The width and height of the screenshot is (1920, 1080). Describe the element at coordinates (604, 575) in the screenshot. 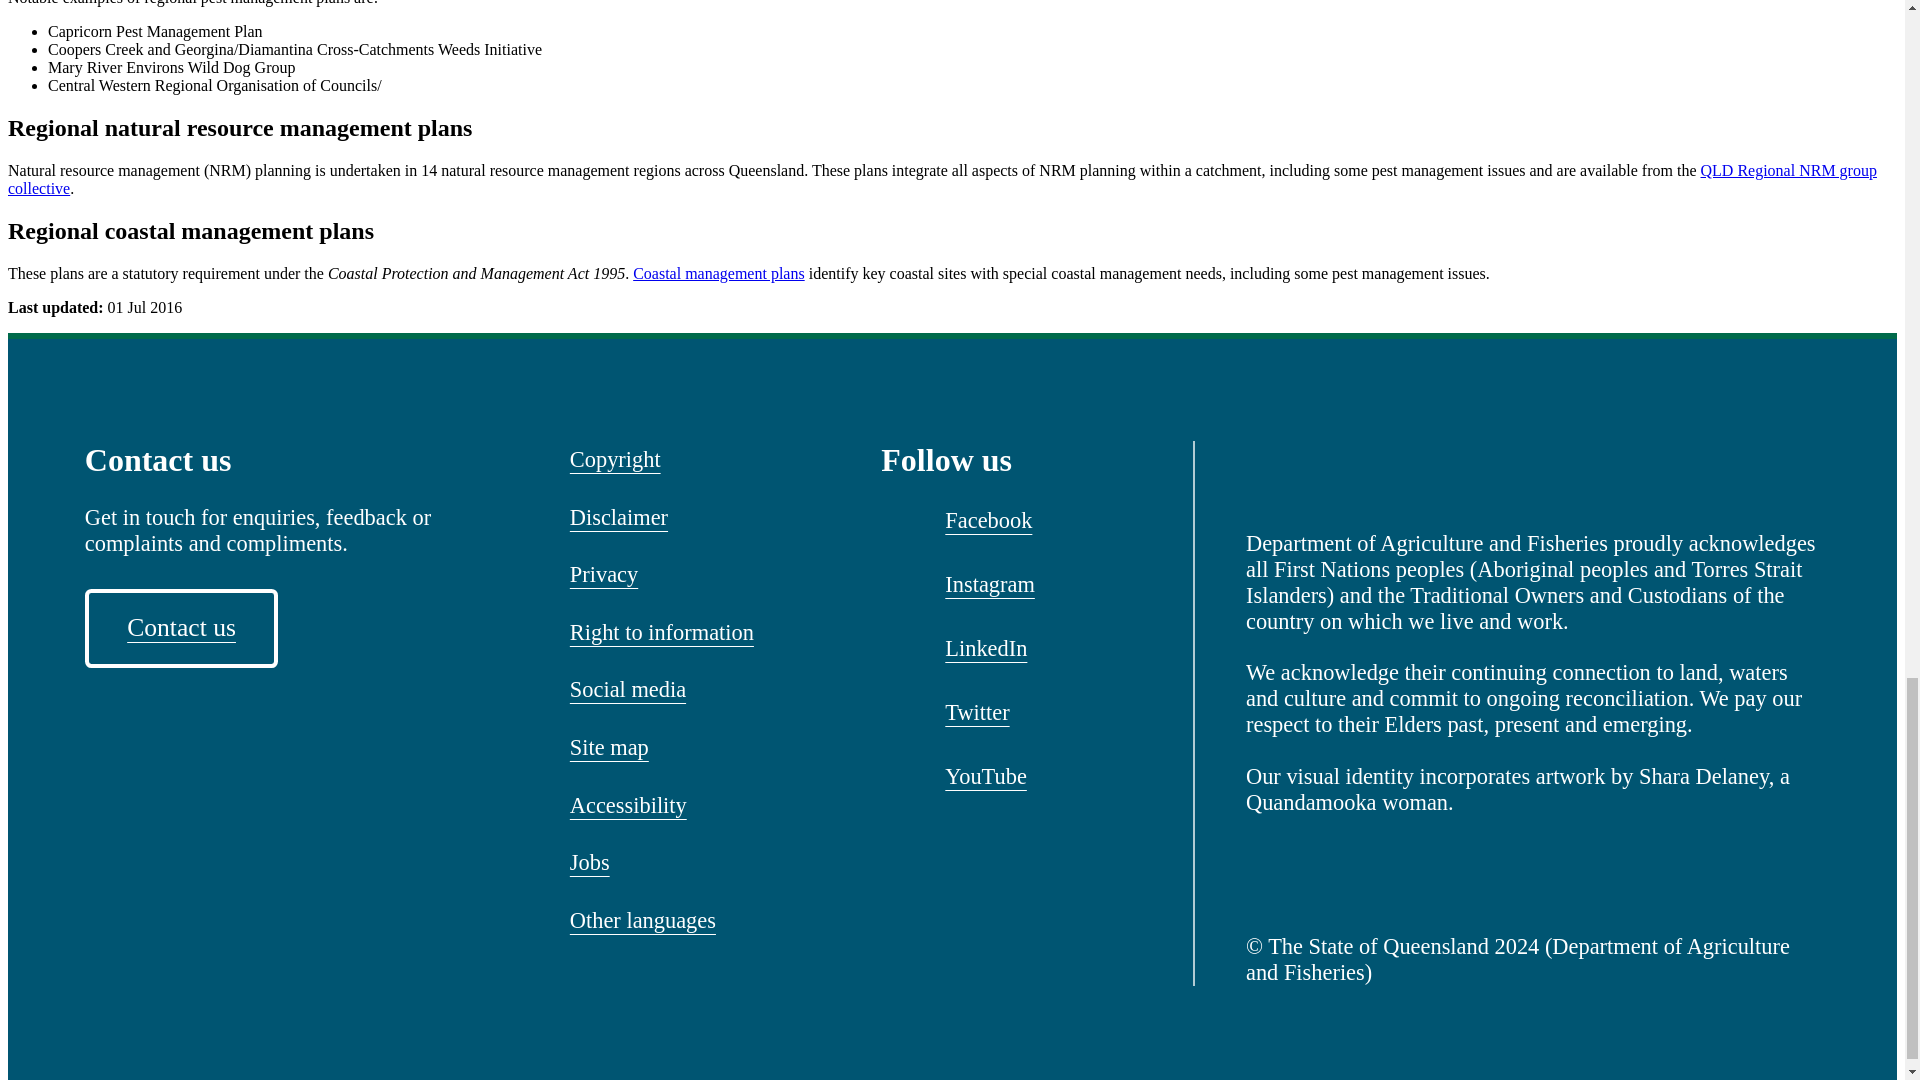

I see `Privacy` at that location.